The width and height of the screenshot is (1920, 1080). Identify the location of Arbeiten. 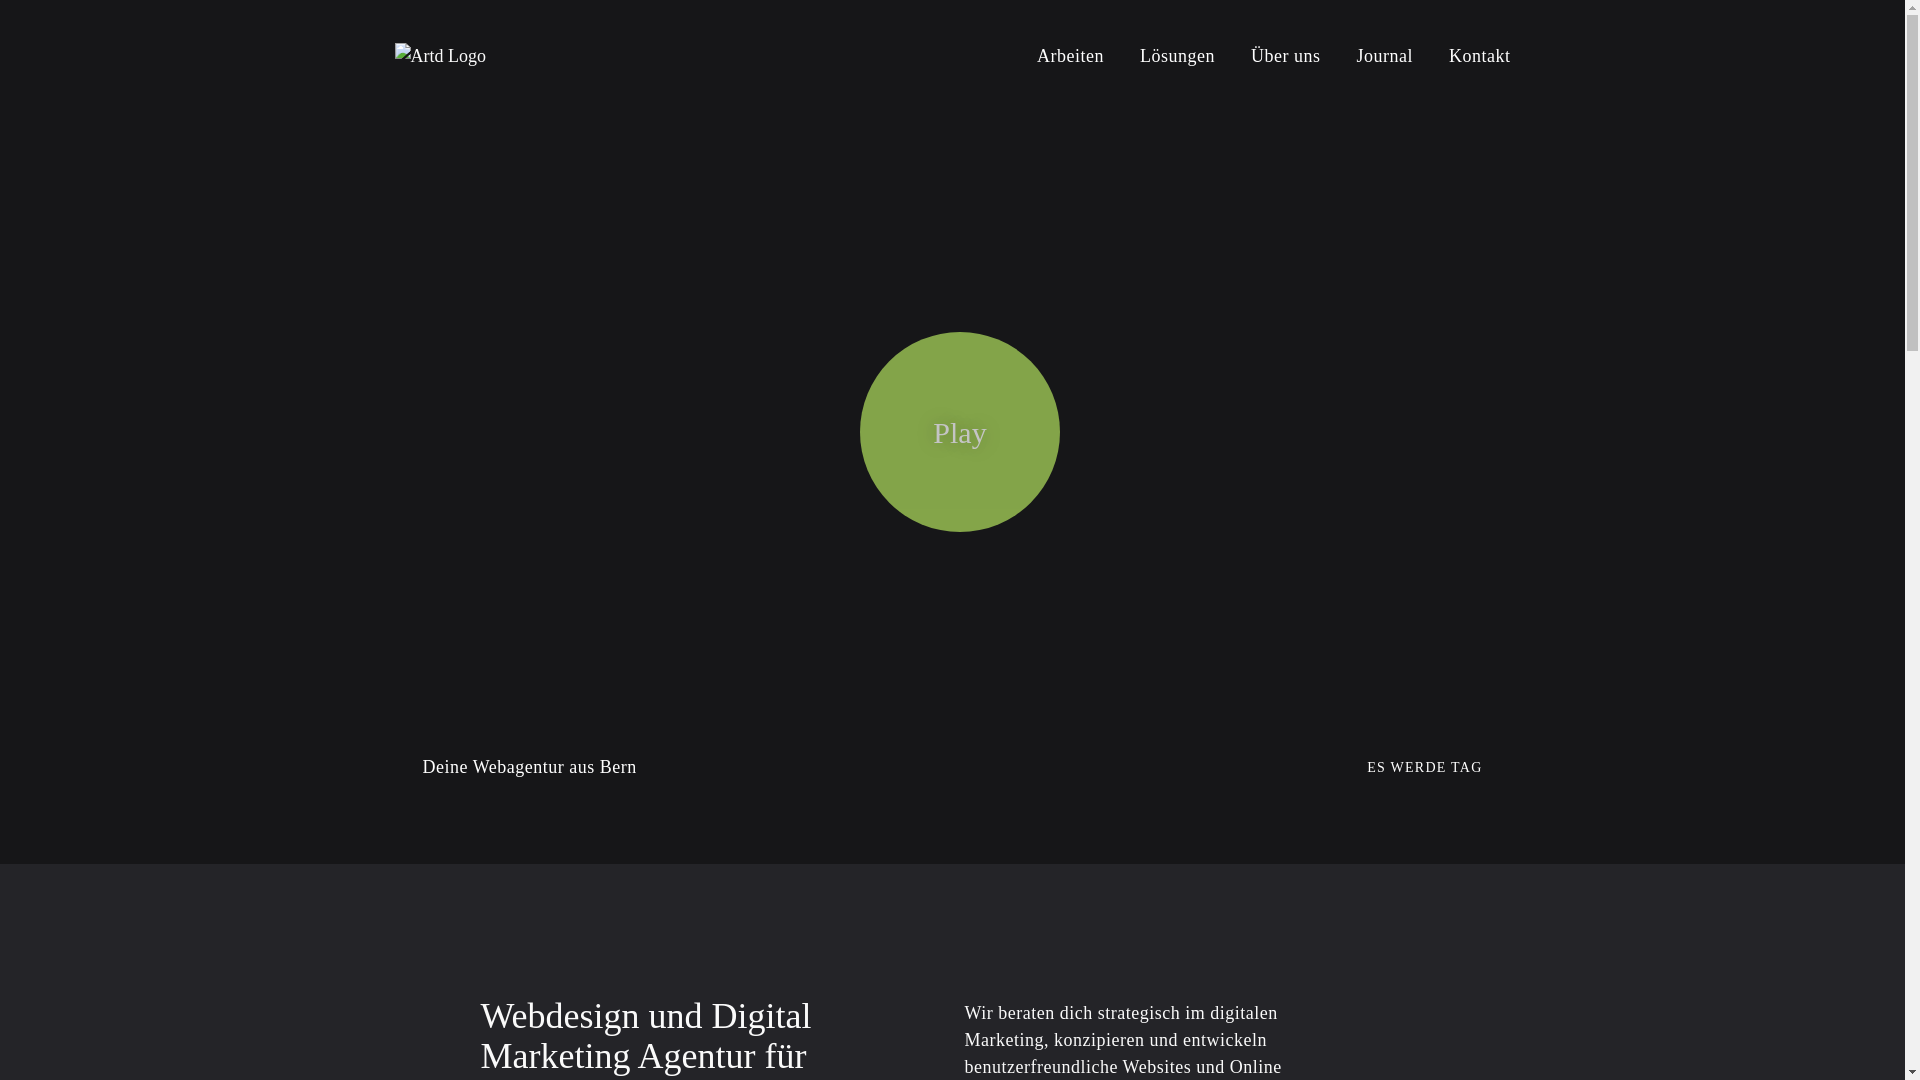
(1070, 56).